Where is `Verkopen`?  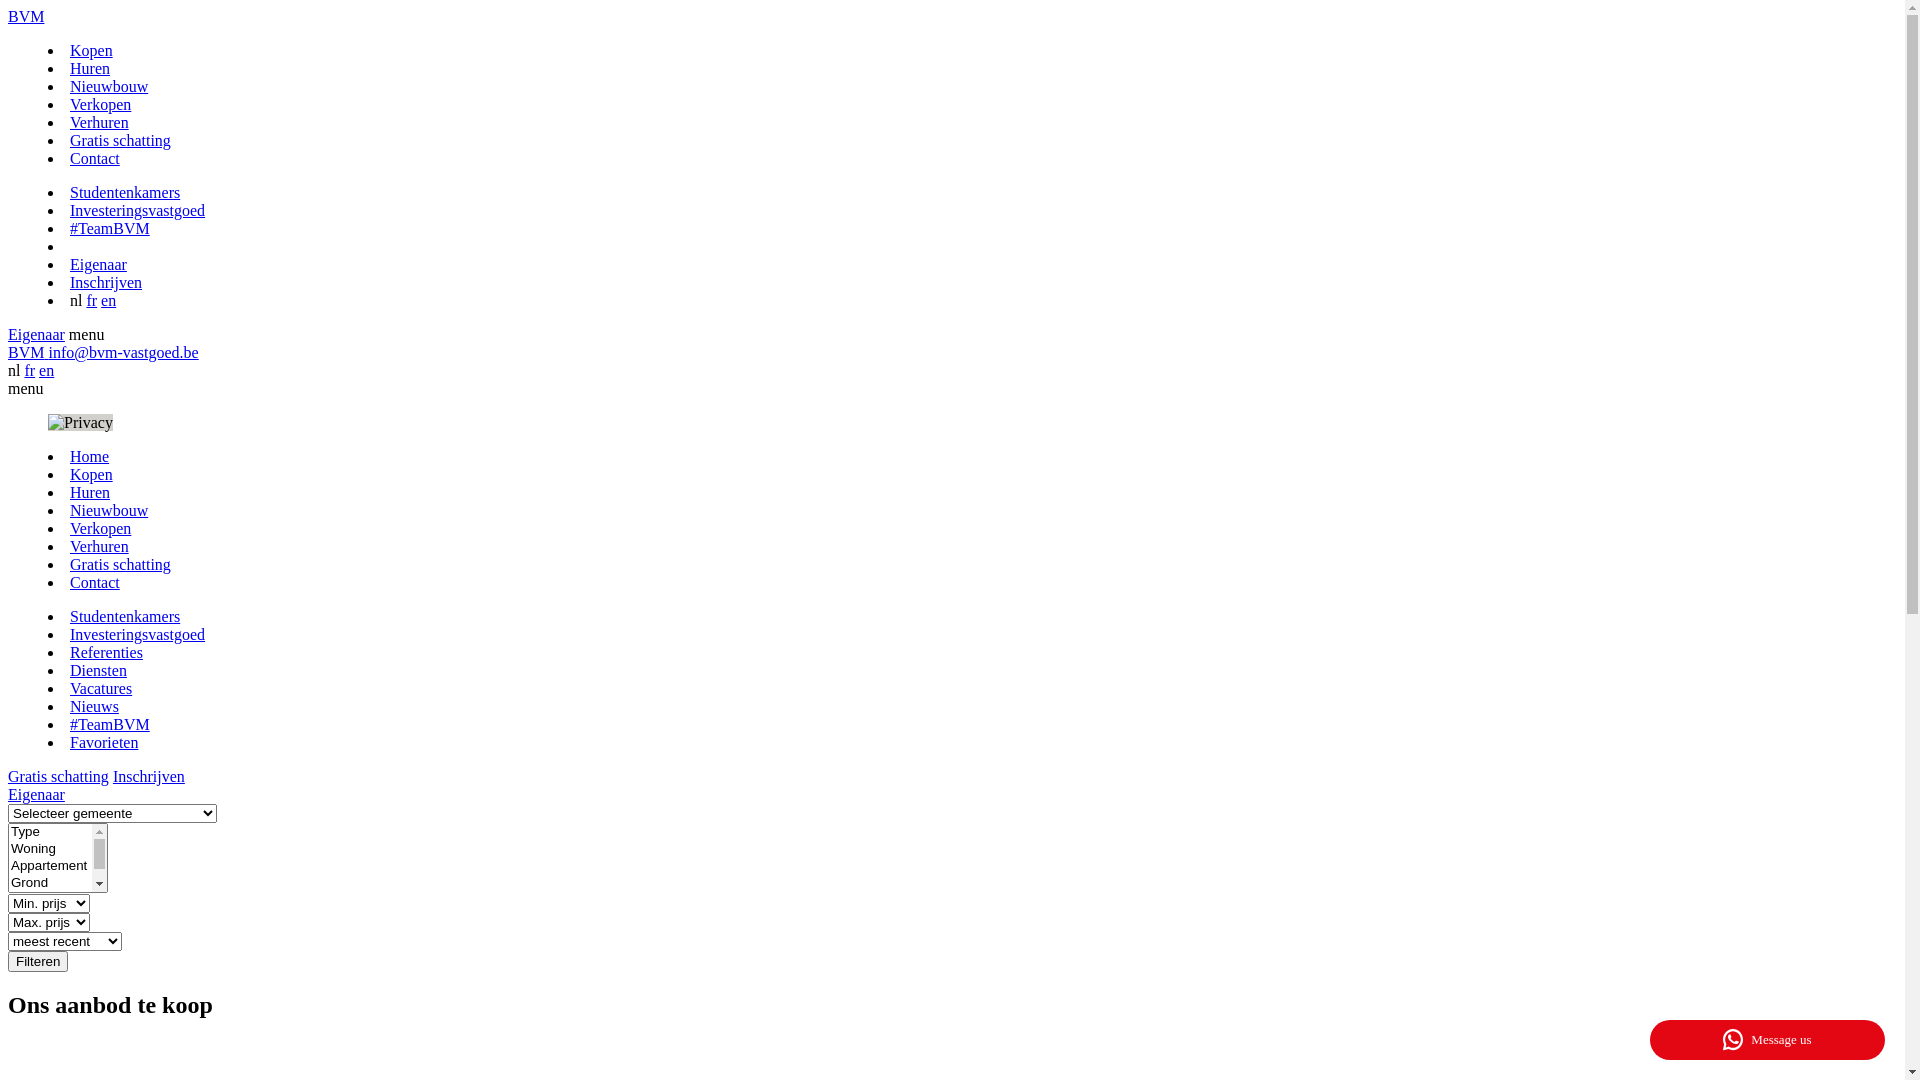 Verkopen is located at coordinates (100, 104).